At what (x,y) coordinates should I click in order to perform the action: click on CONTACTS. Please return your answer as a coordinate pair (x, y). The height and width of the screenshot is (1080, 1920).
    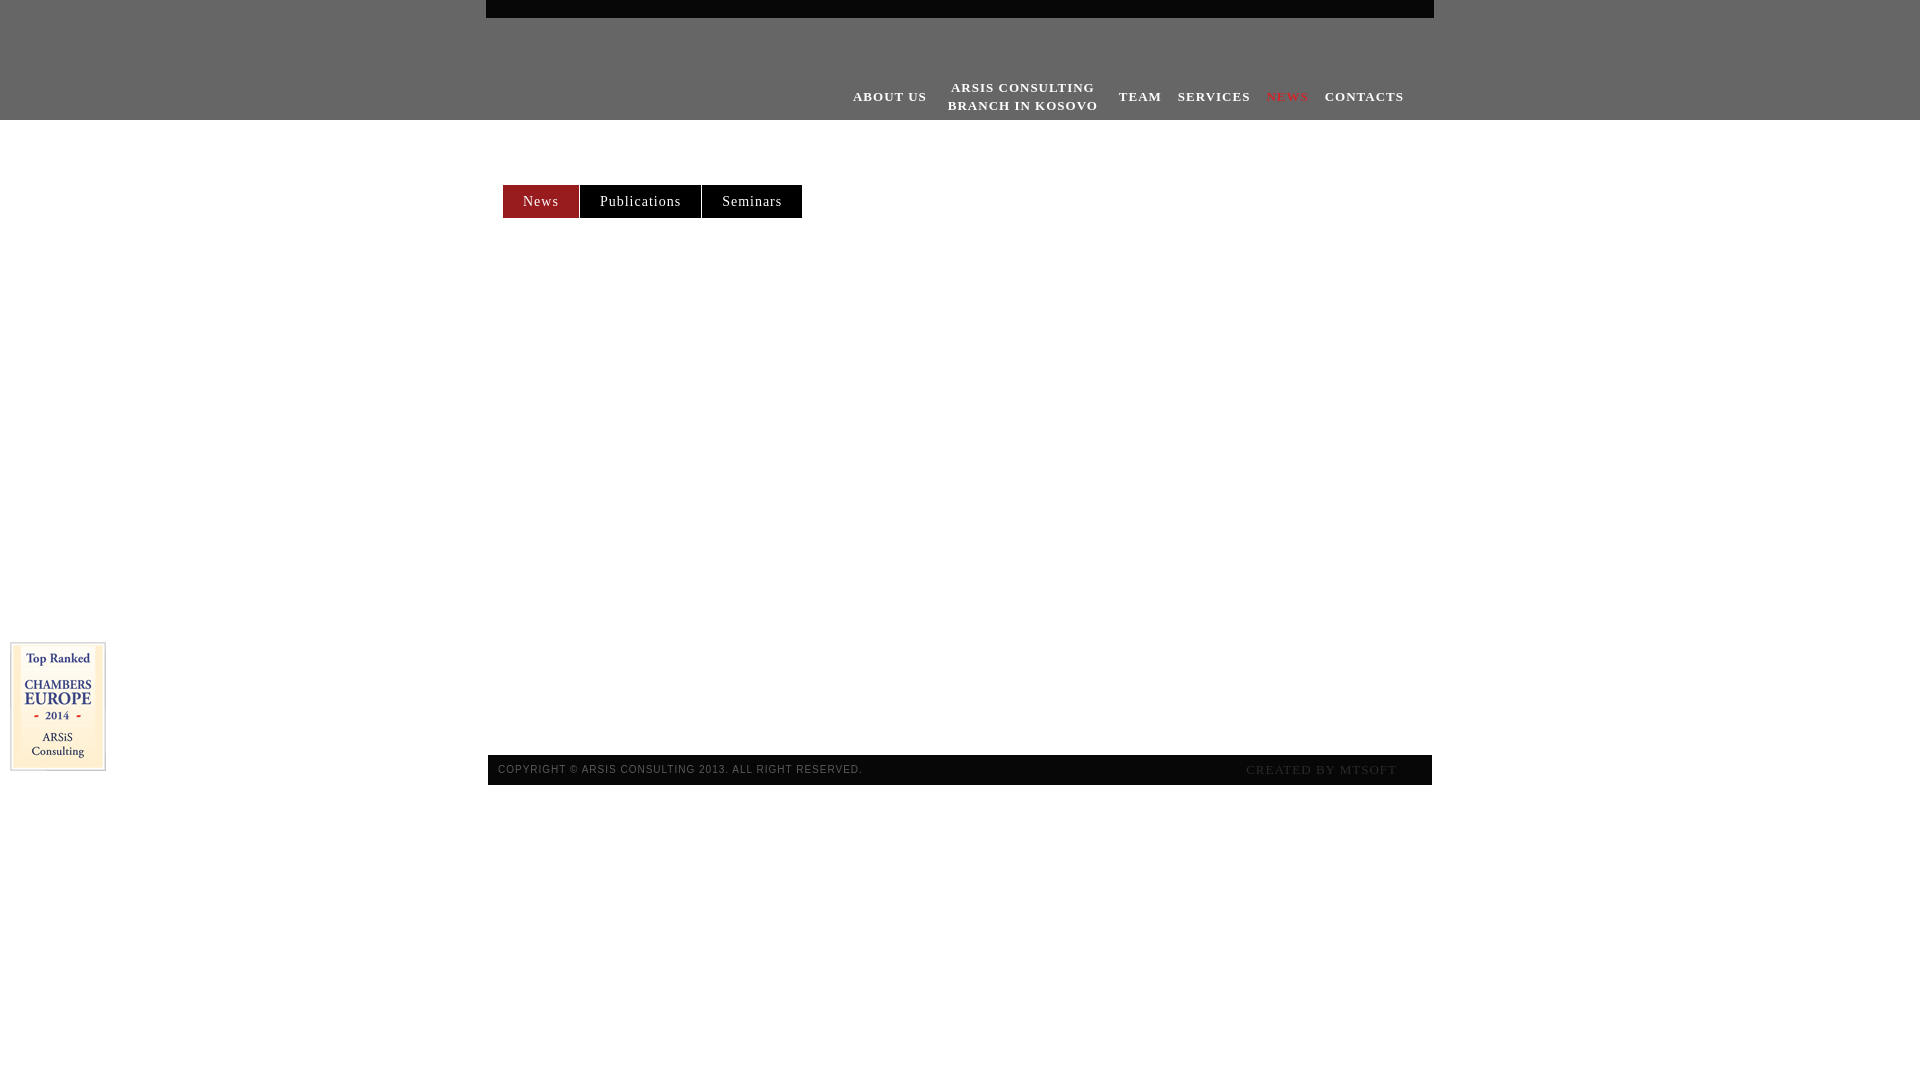
    Looking at the image, I should click on (1370, 97).